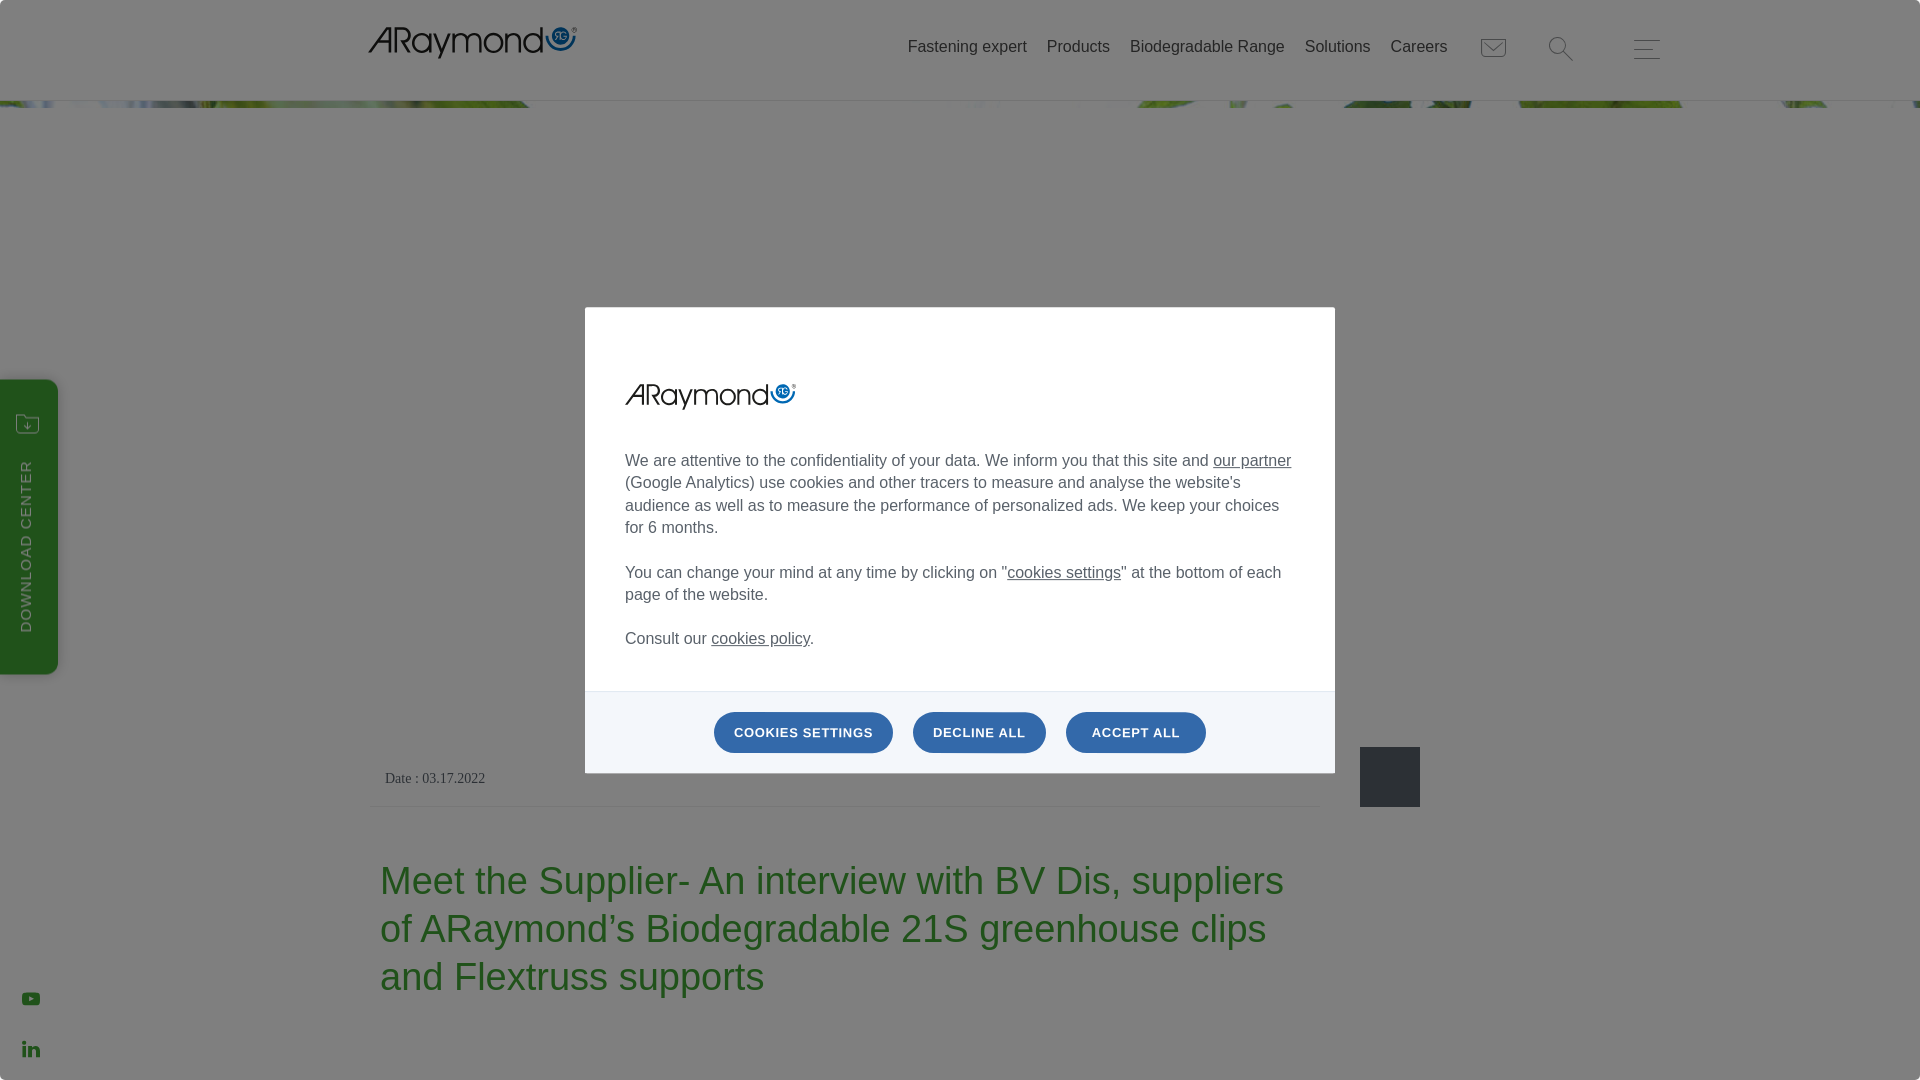  What do you see at coordinates (759, 638) in the screenshot?
I see `cookies policy` at bounding box center [759, 638].